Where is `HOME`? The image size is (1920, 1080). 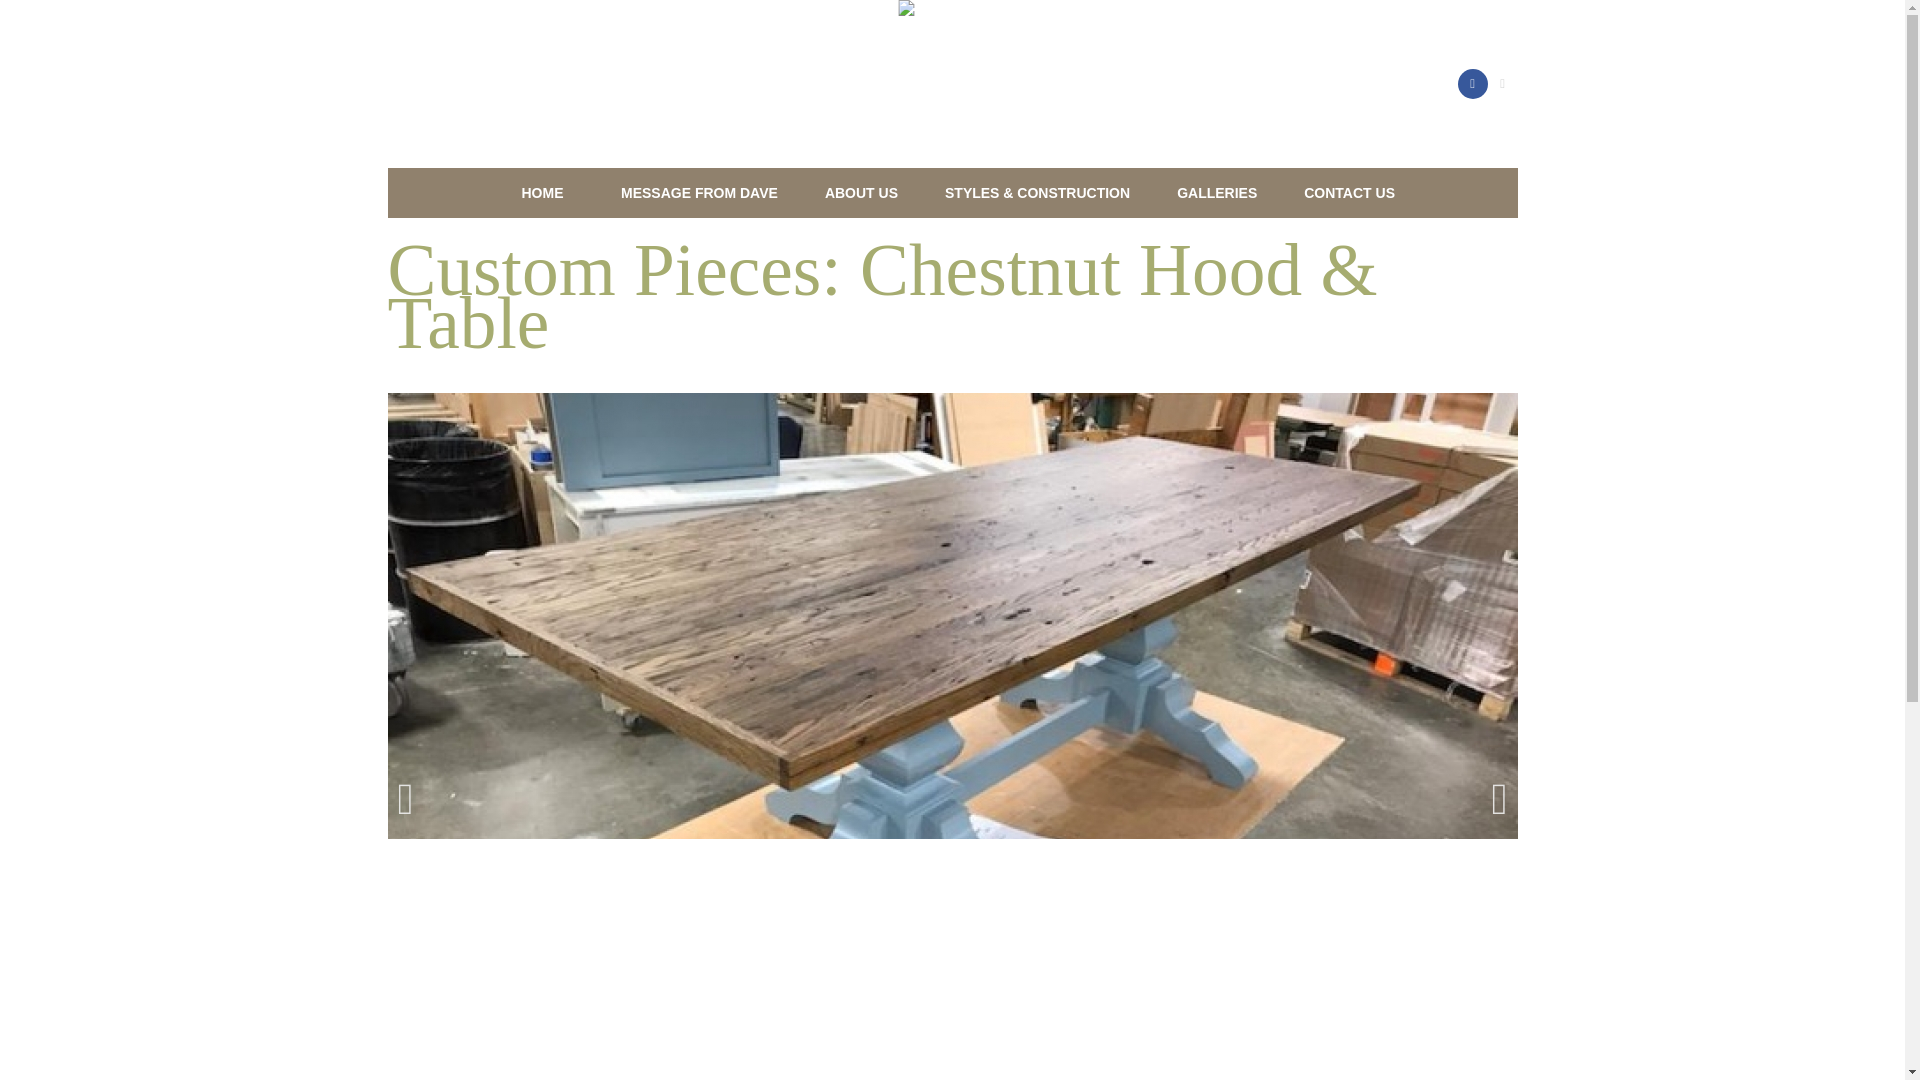 HOME is located at coordinates (542, 193).